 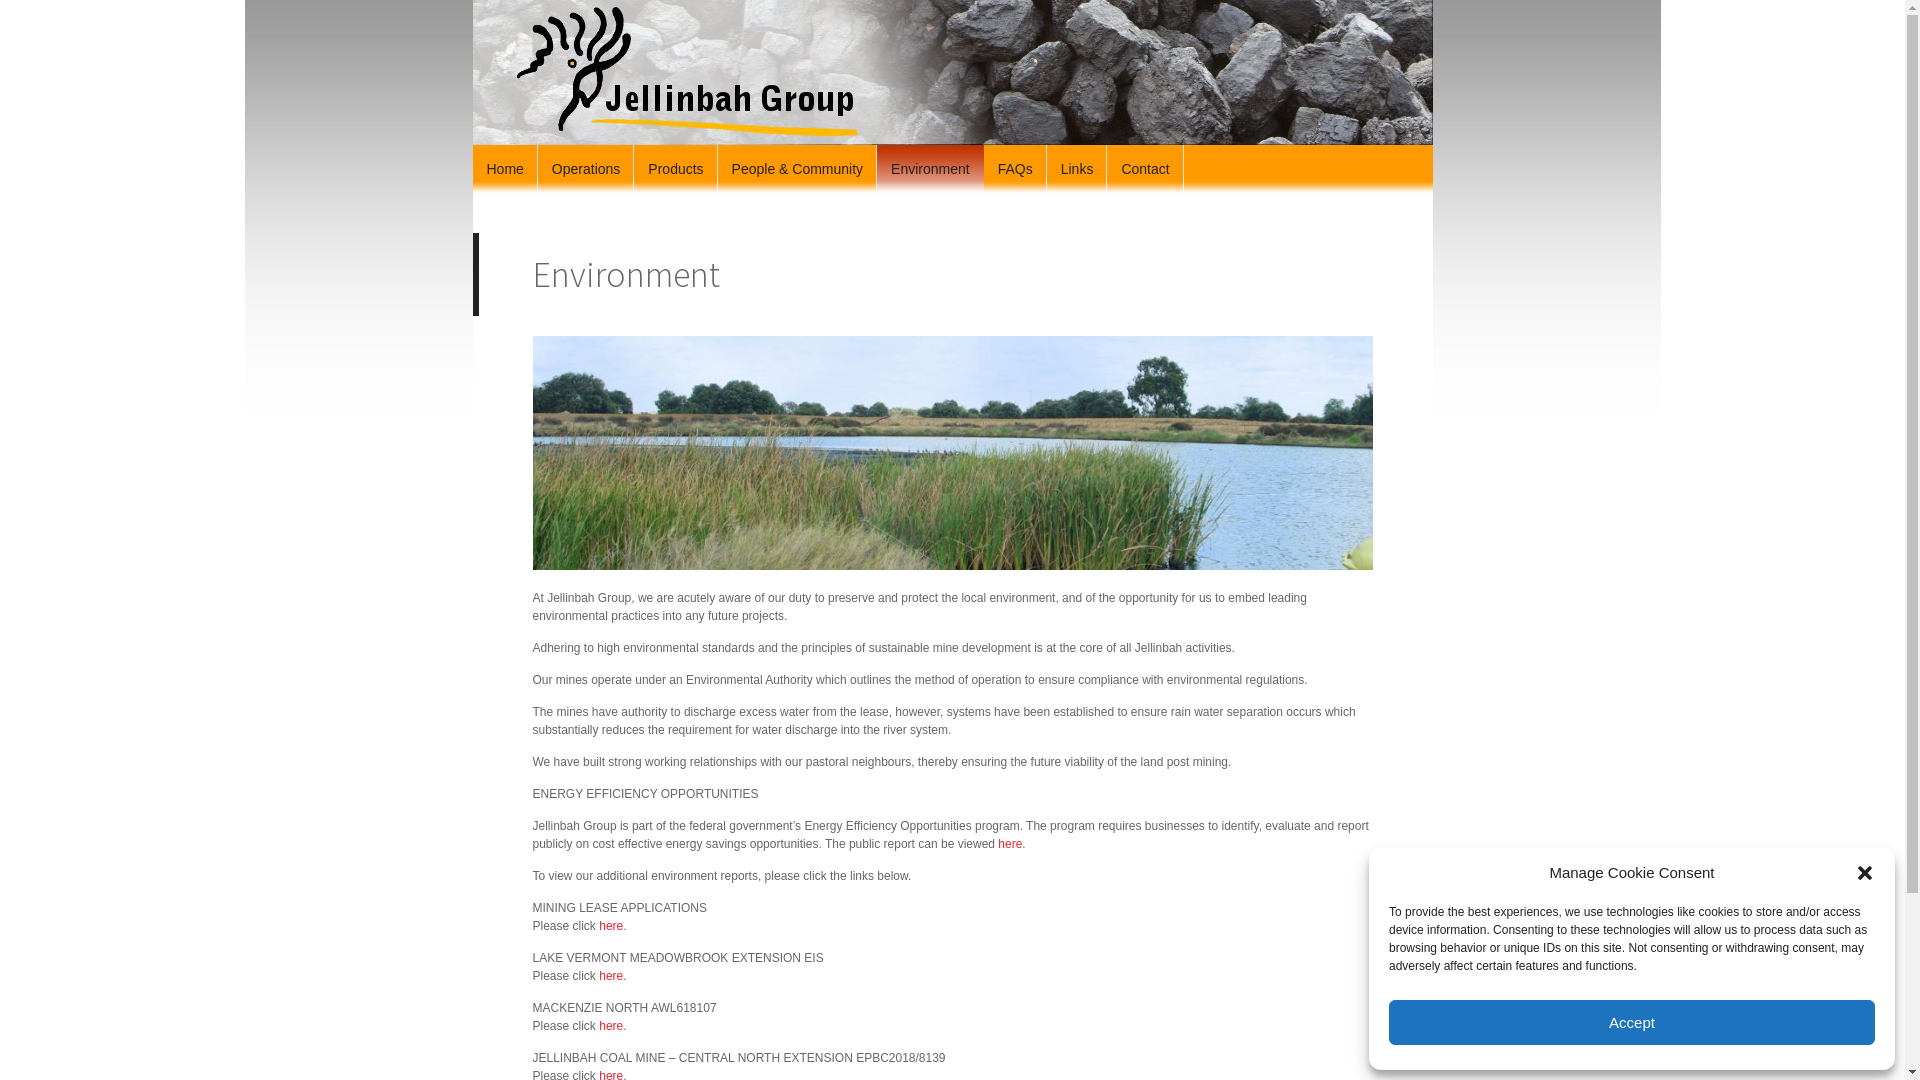 I want to click on Environment, so click(x=930, y=169).